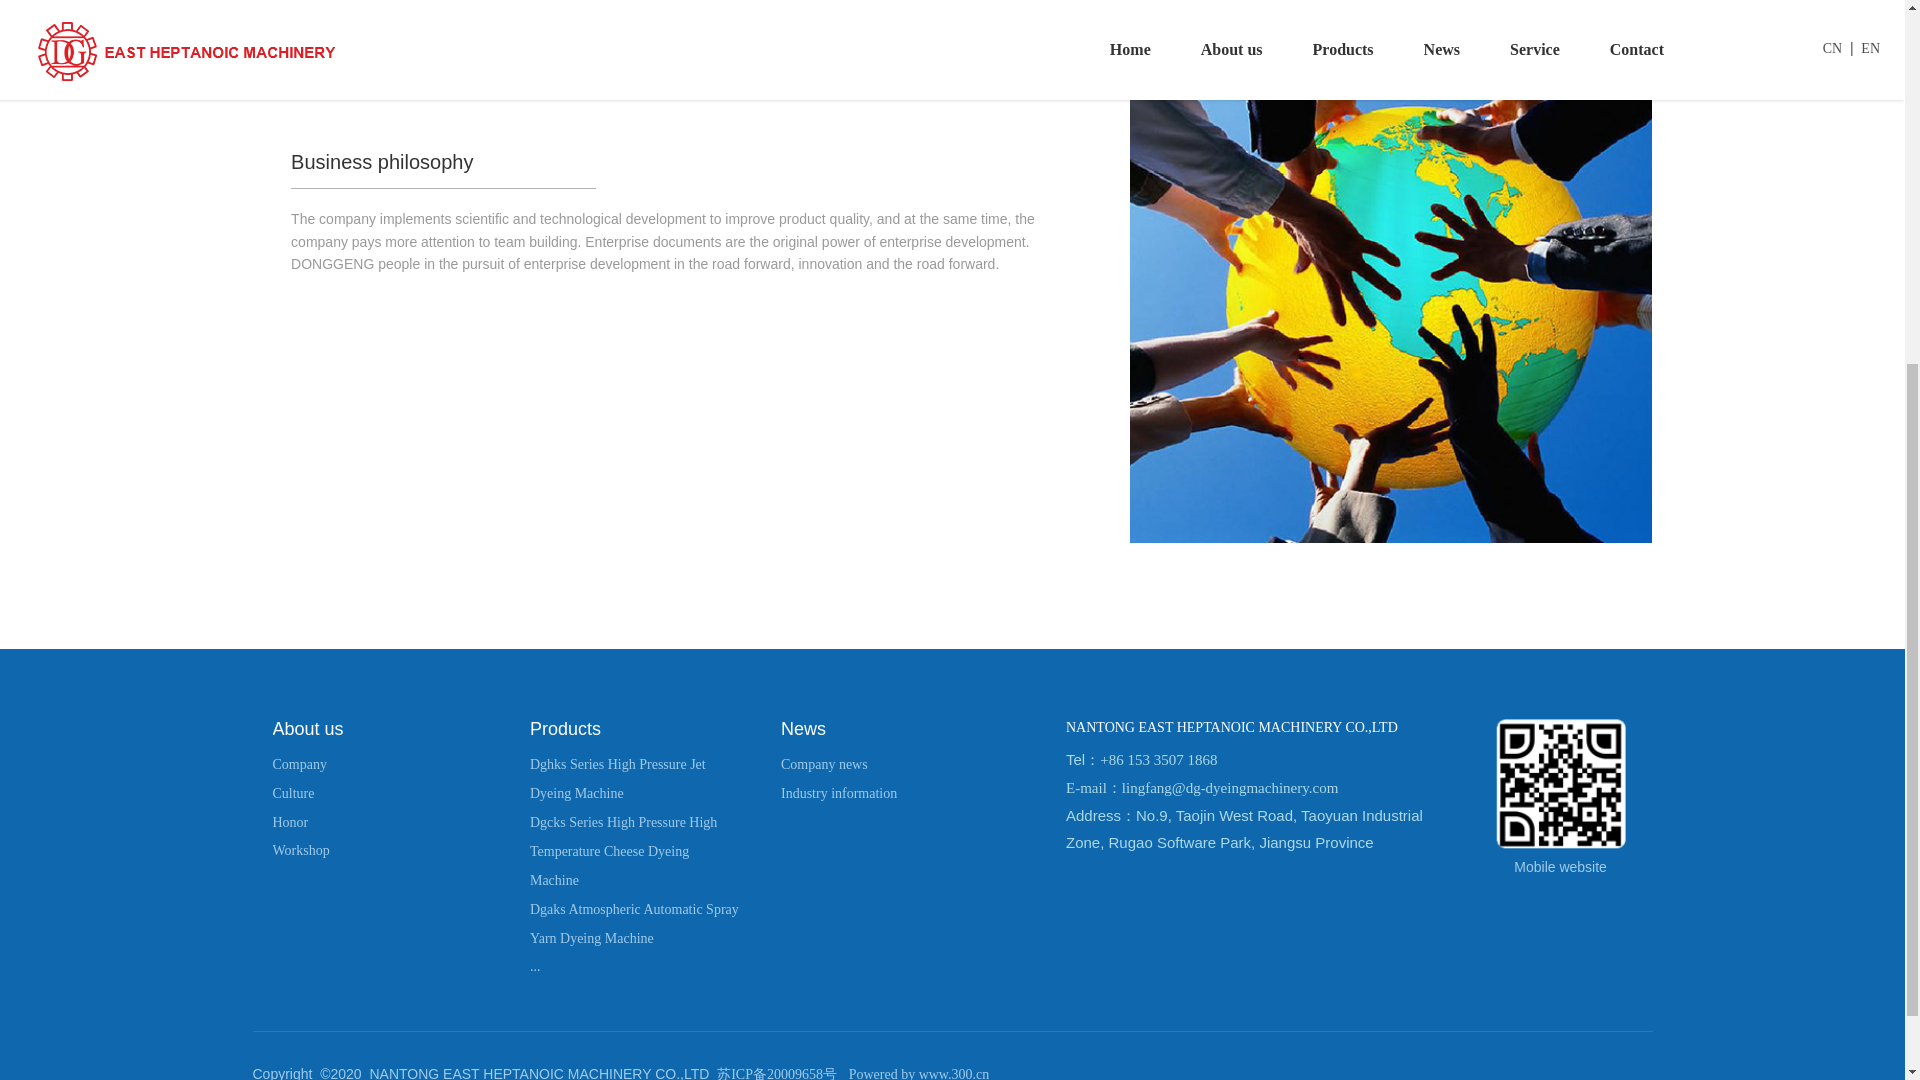  Describe the element at coordinates (300, 850) in the screenshot. I see `Workshop` at that location.